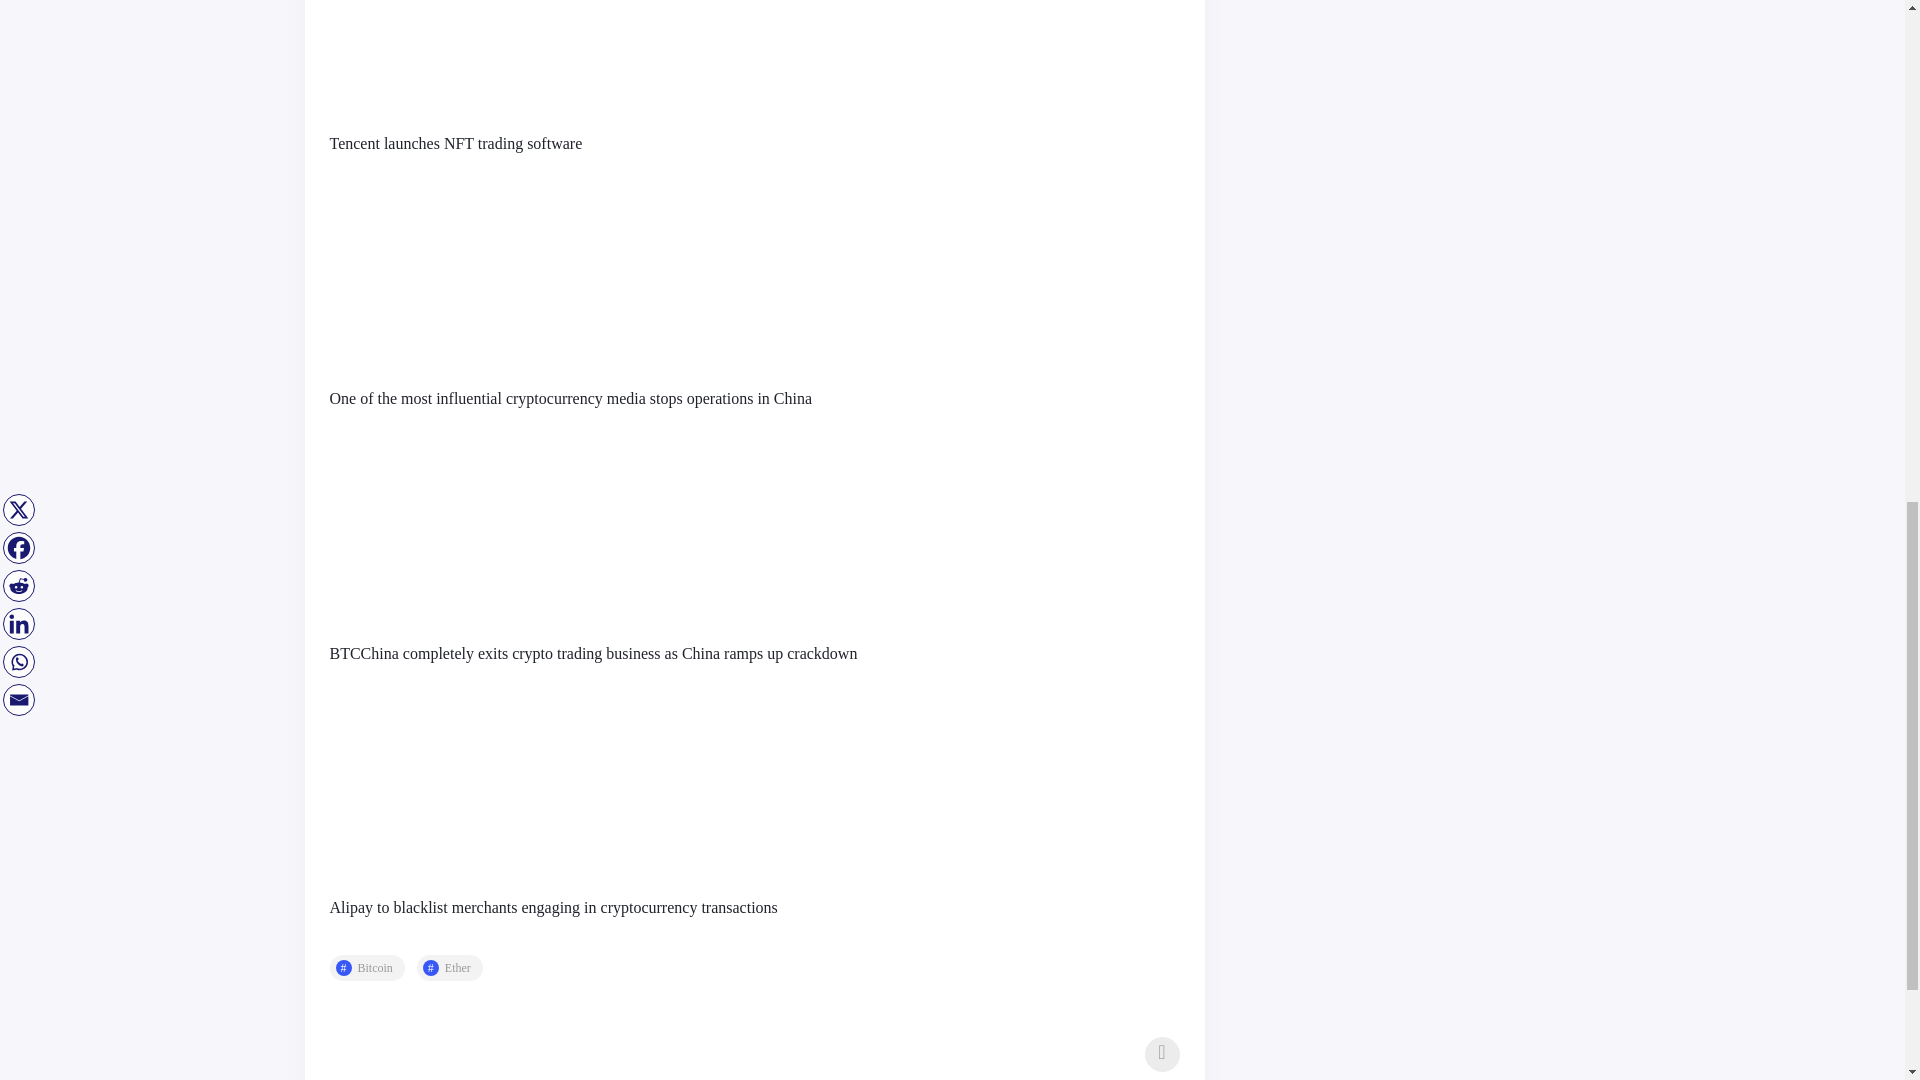 The height and width of the screenshot is (1080, 1920). Describe the element at coordinates (456, 144) in the screenshot. I see `Tencent launches NFT trading software` at that location.